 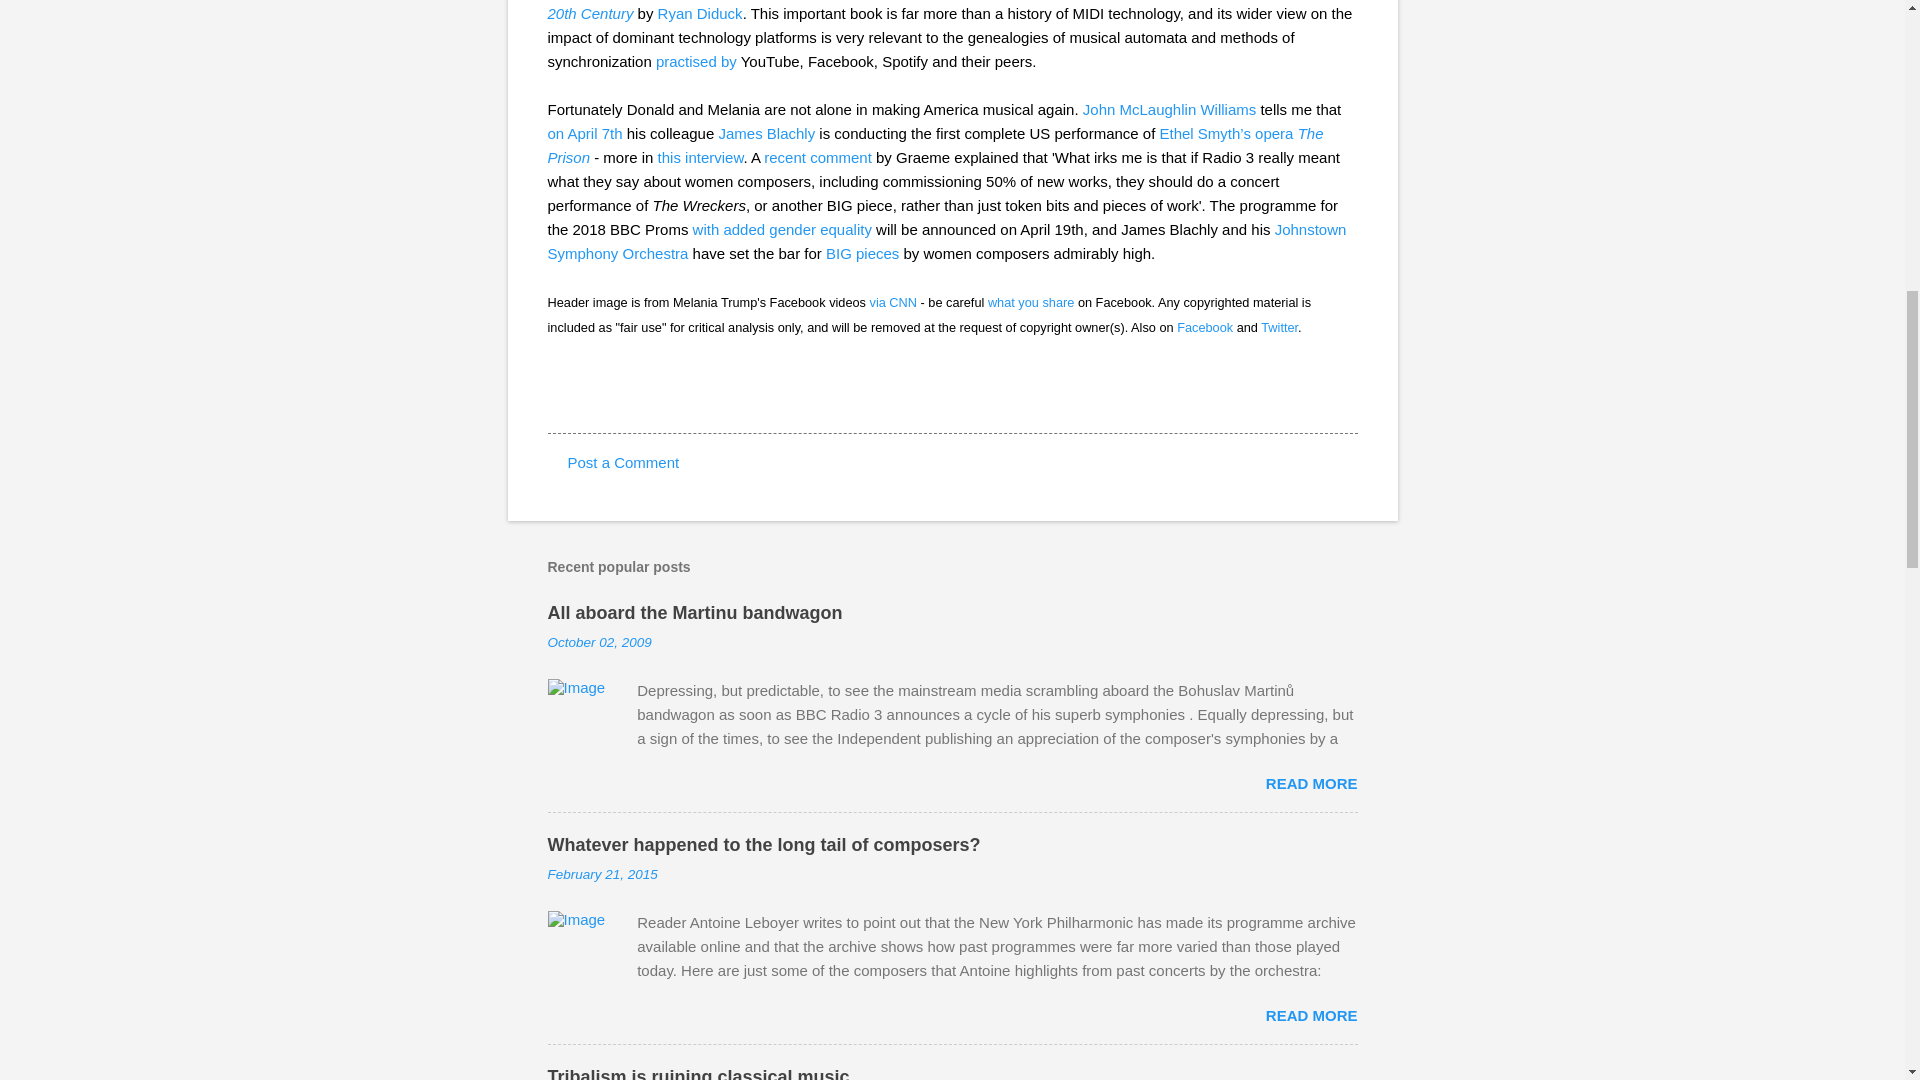 What do you see at coordinates (701, 158) in the screenshot?
I see `this interview` at bounding box center [701, 158].